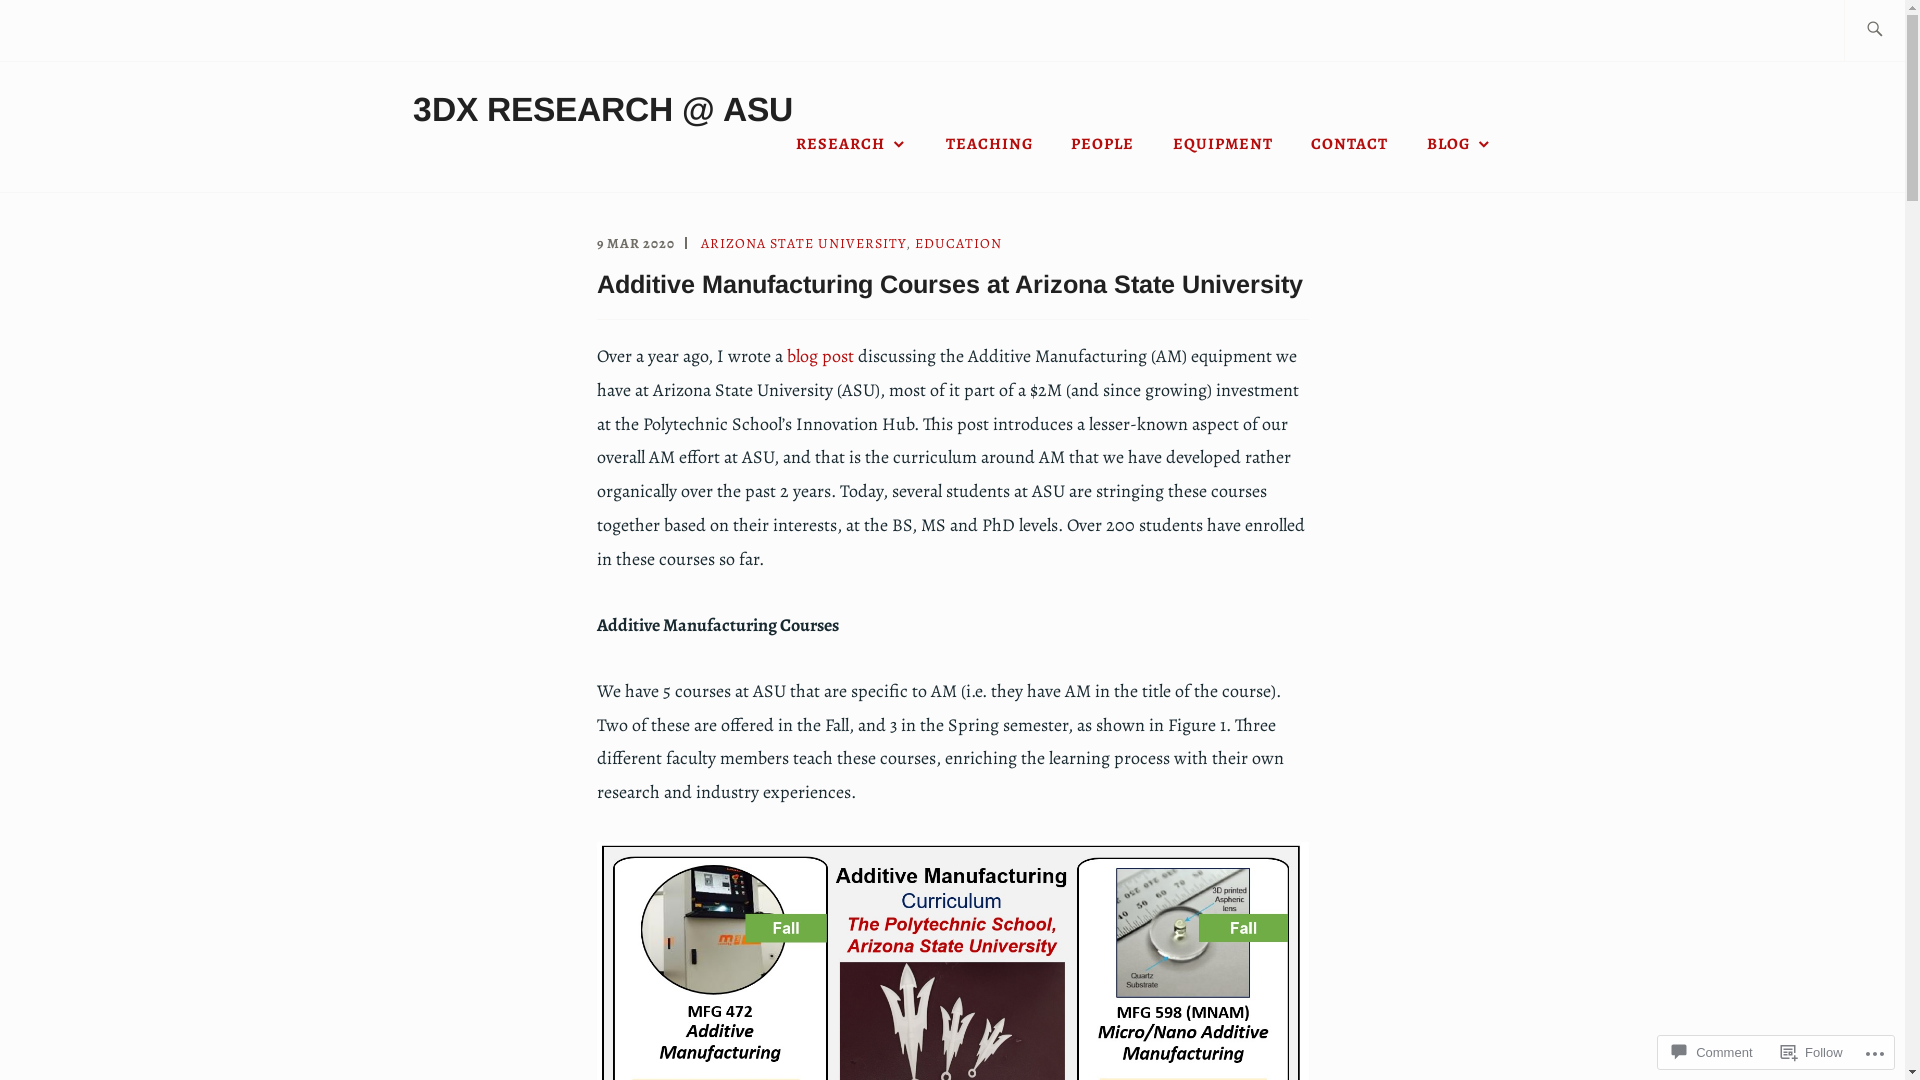  What do you see at coordinates (59, 29) in the screenshot?
I see `Search` at bounding box center [59, 29].